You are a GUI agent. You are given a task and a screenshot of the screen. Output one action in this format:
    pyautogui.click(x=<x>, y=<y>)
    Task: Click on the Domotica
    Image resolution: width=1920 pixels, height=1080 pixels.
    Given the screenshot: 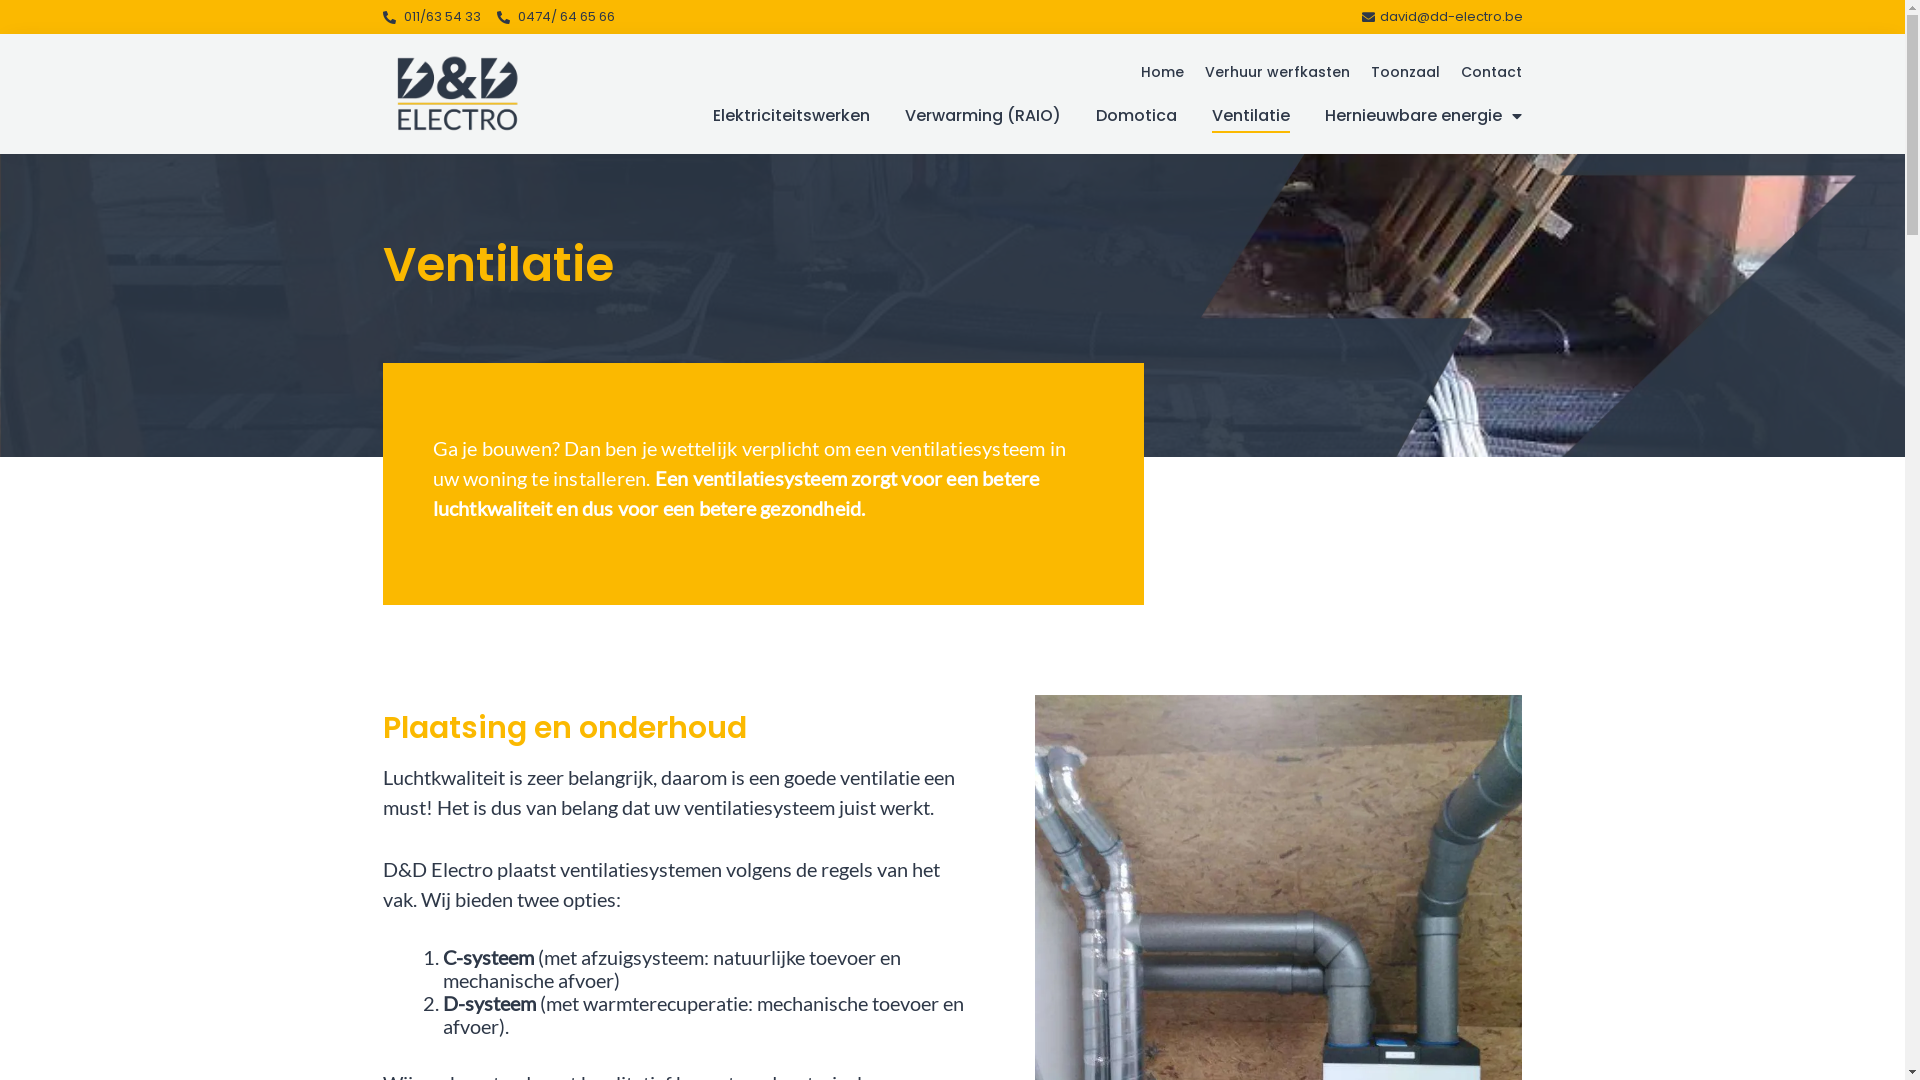 What is the action you would take?
    pyautogui.click(x=1136, y=116)
    